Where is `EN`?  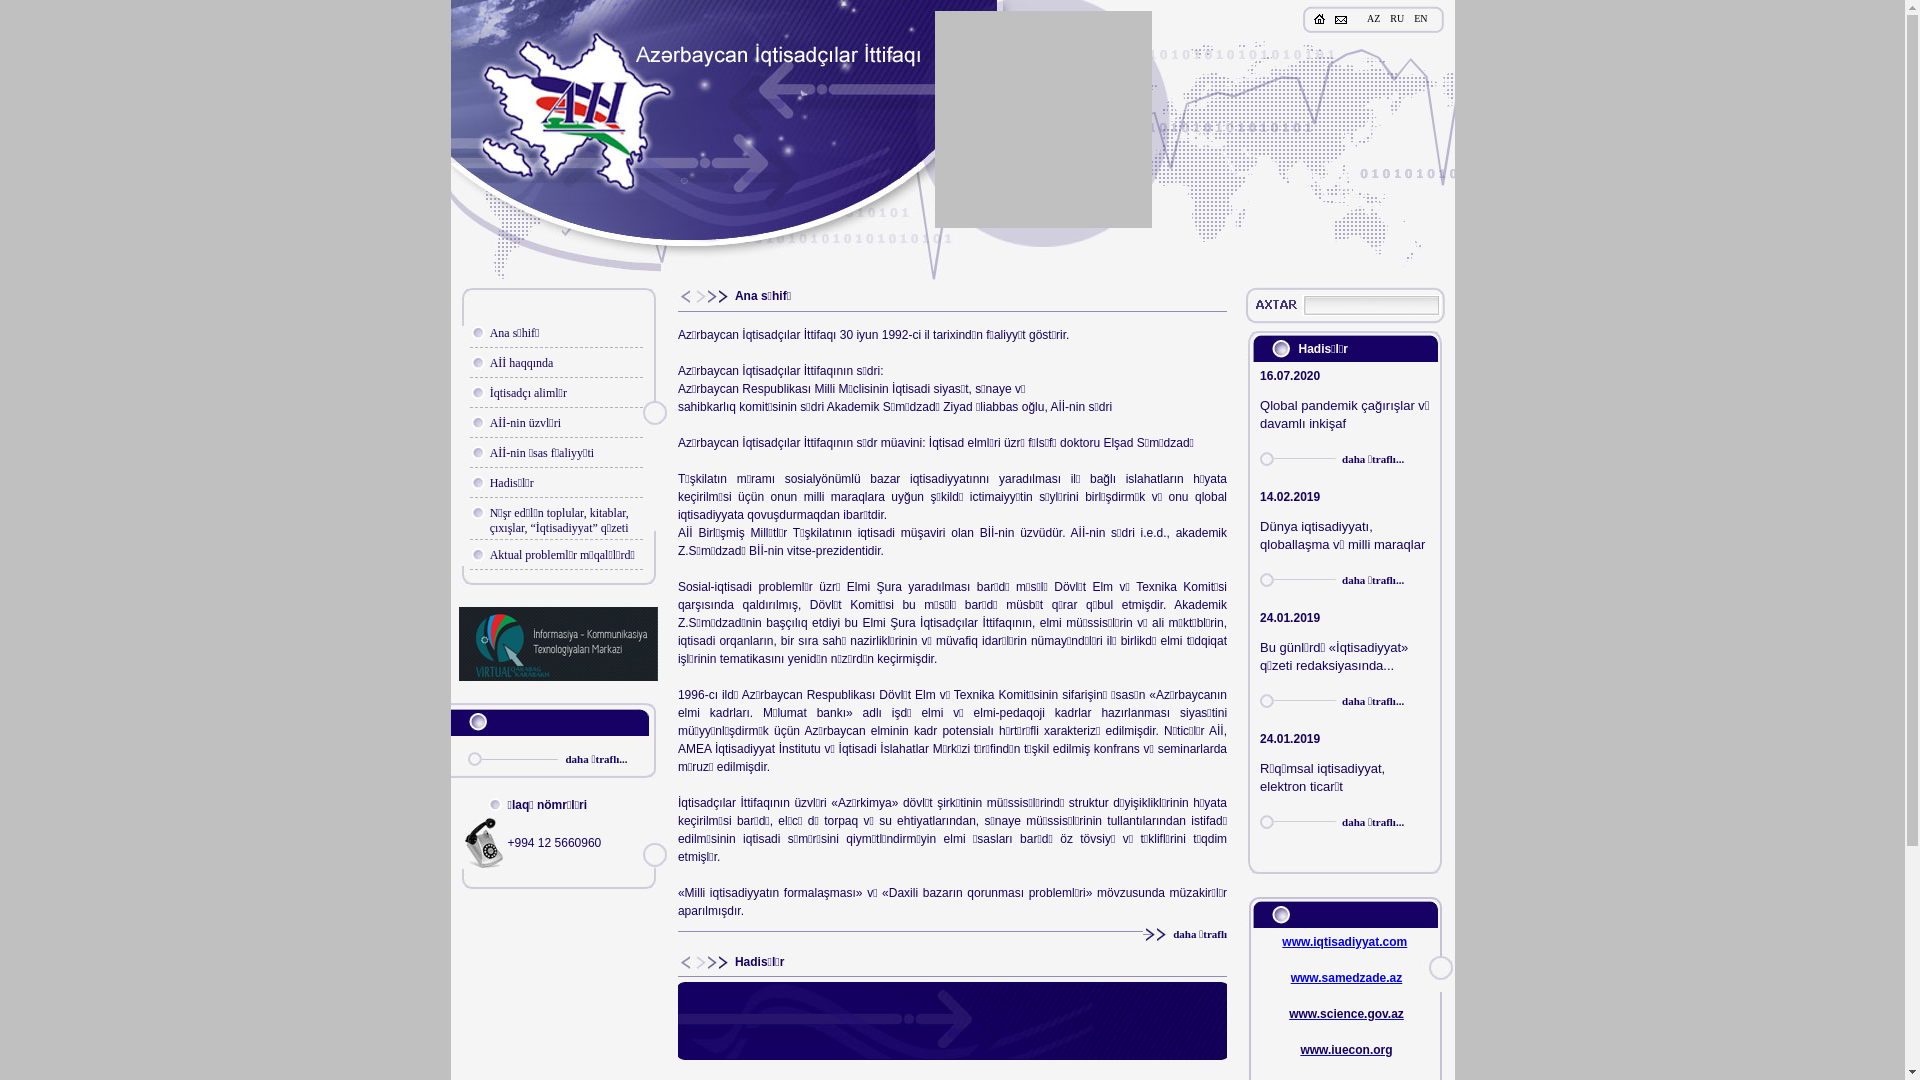
EN is located at coordinates (1420, 18).